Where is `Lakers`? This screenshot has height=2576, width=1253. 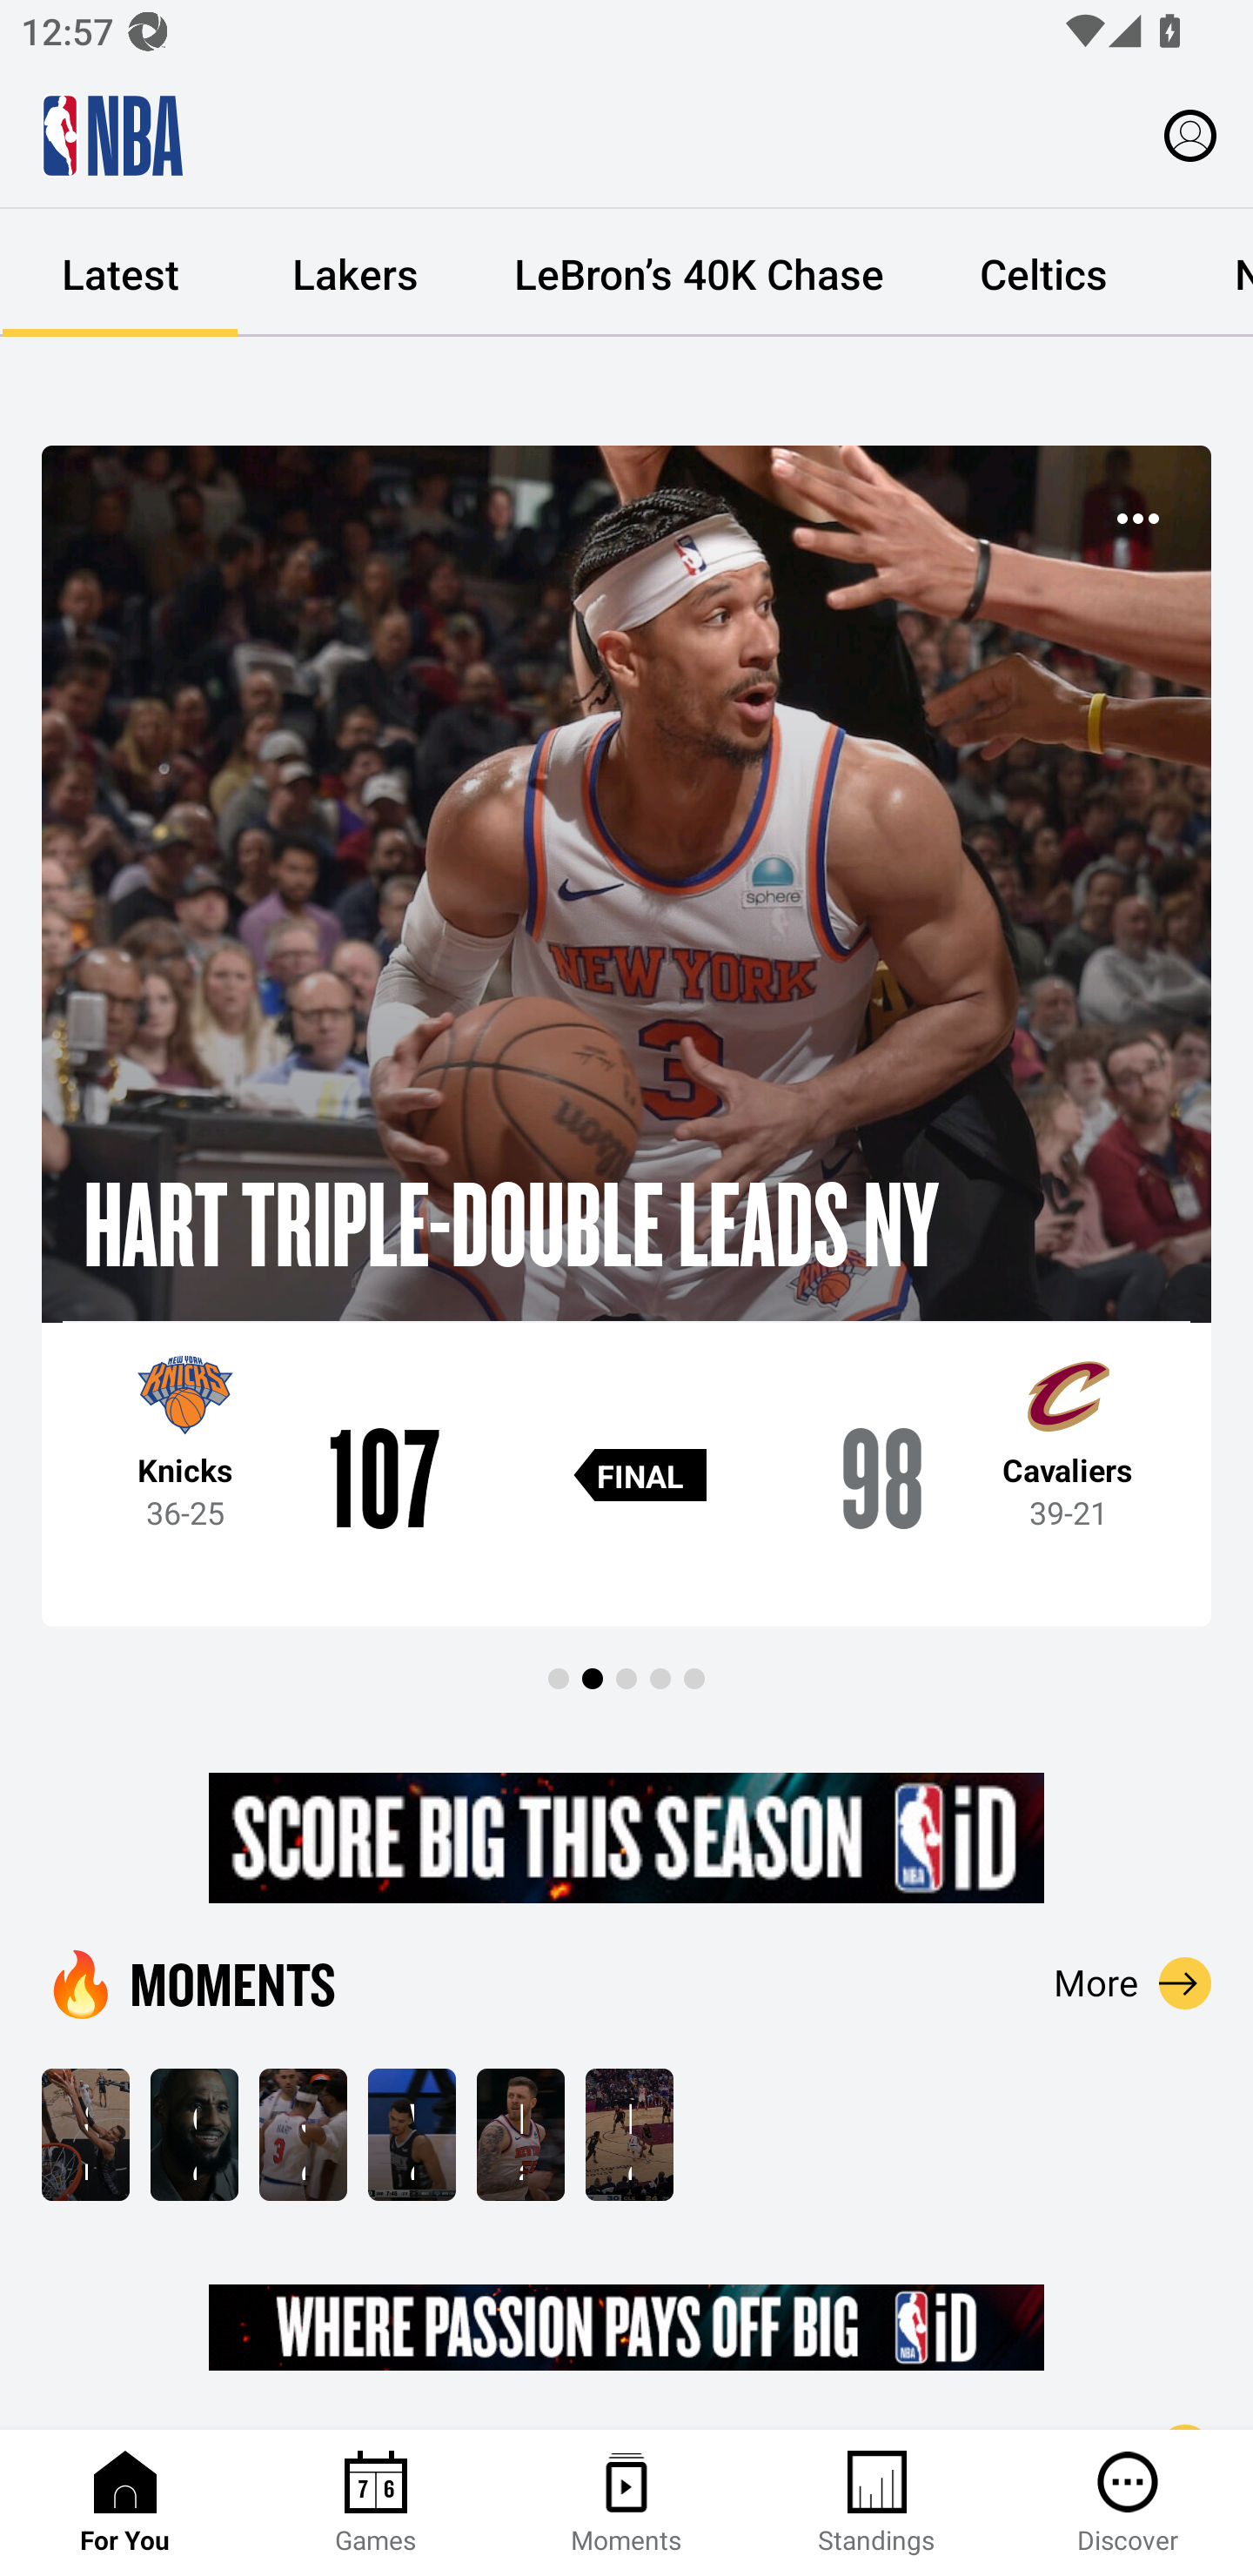
Lakers is located at coordinates (355, 273).